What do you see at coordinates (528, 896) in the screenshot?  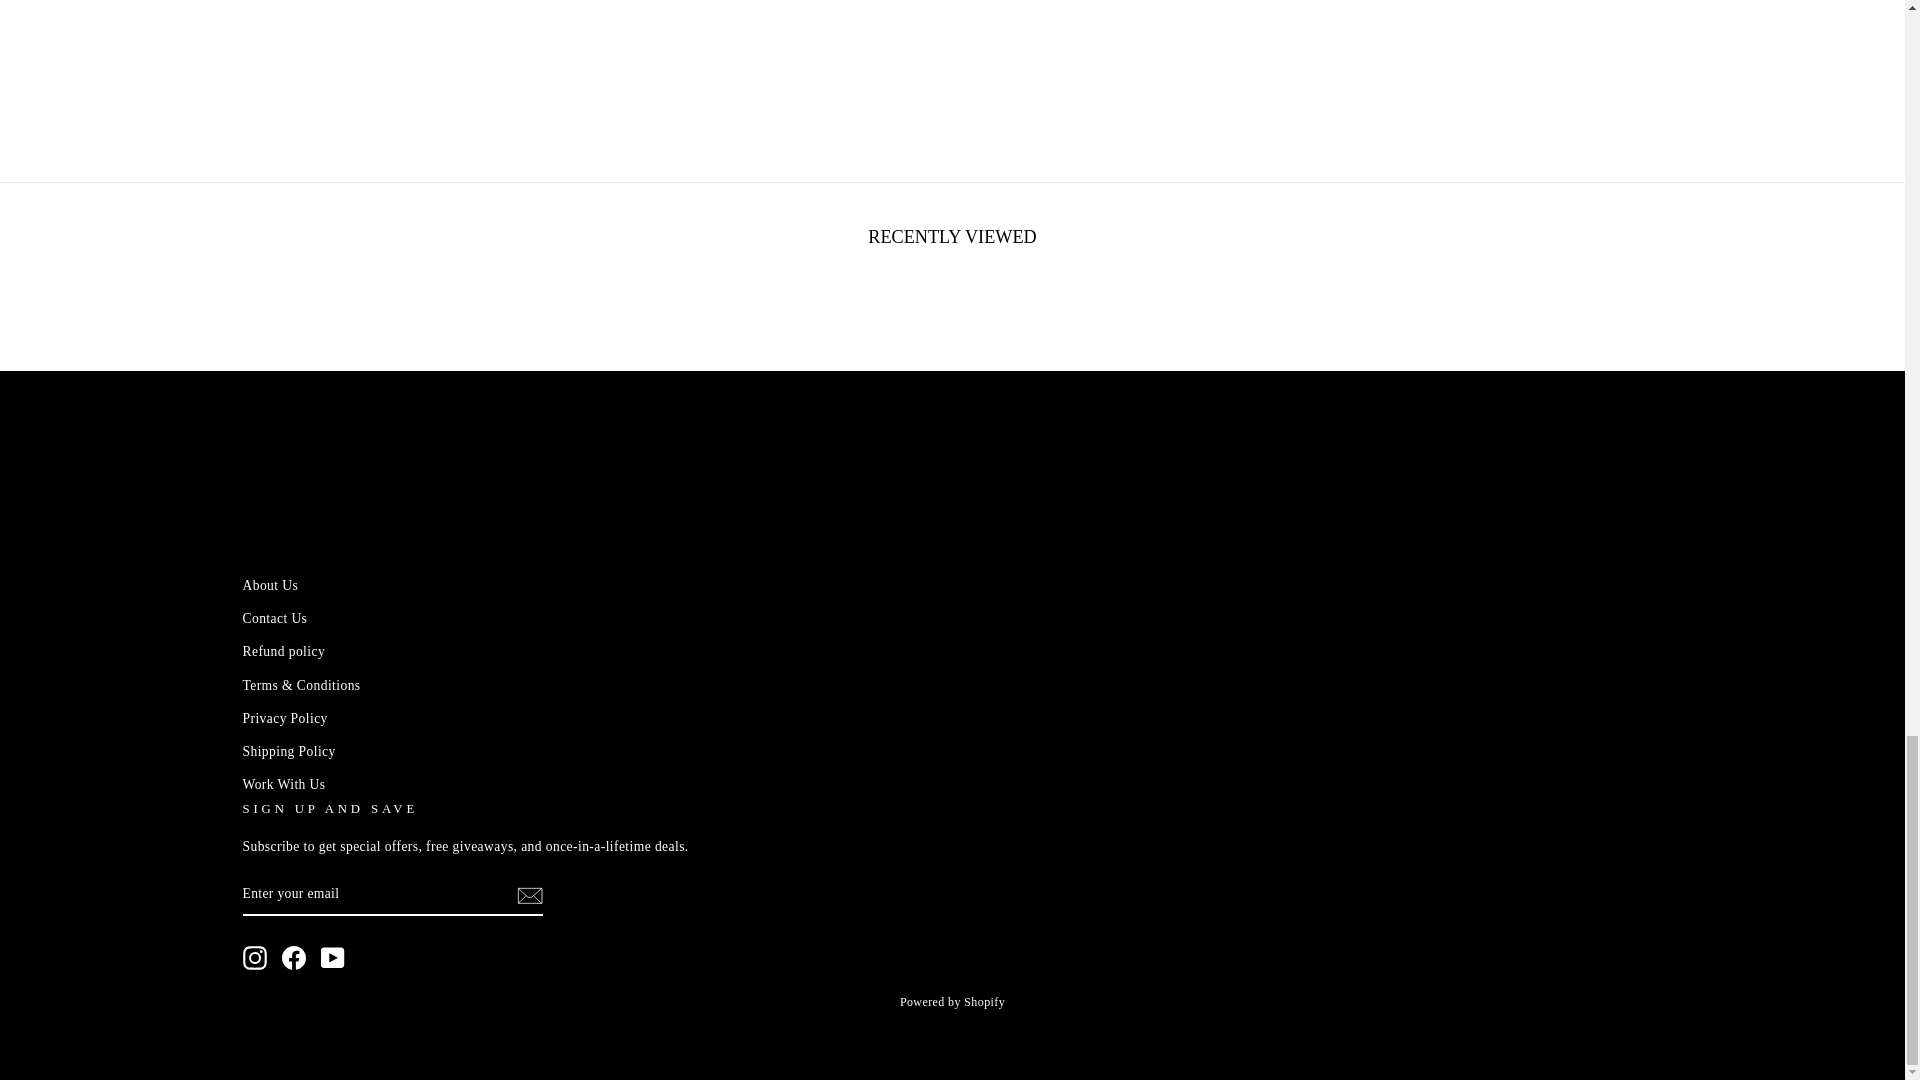 I see `icon-email` at bounding box center [528, 896].